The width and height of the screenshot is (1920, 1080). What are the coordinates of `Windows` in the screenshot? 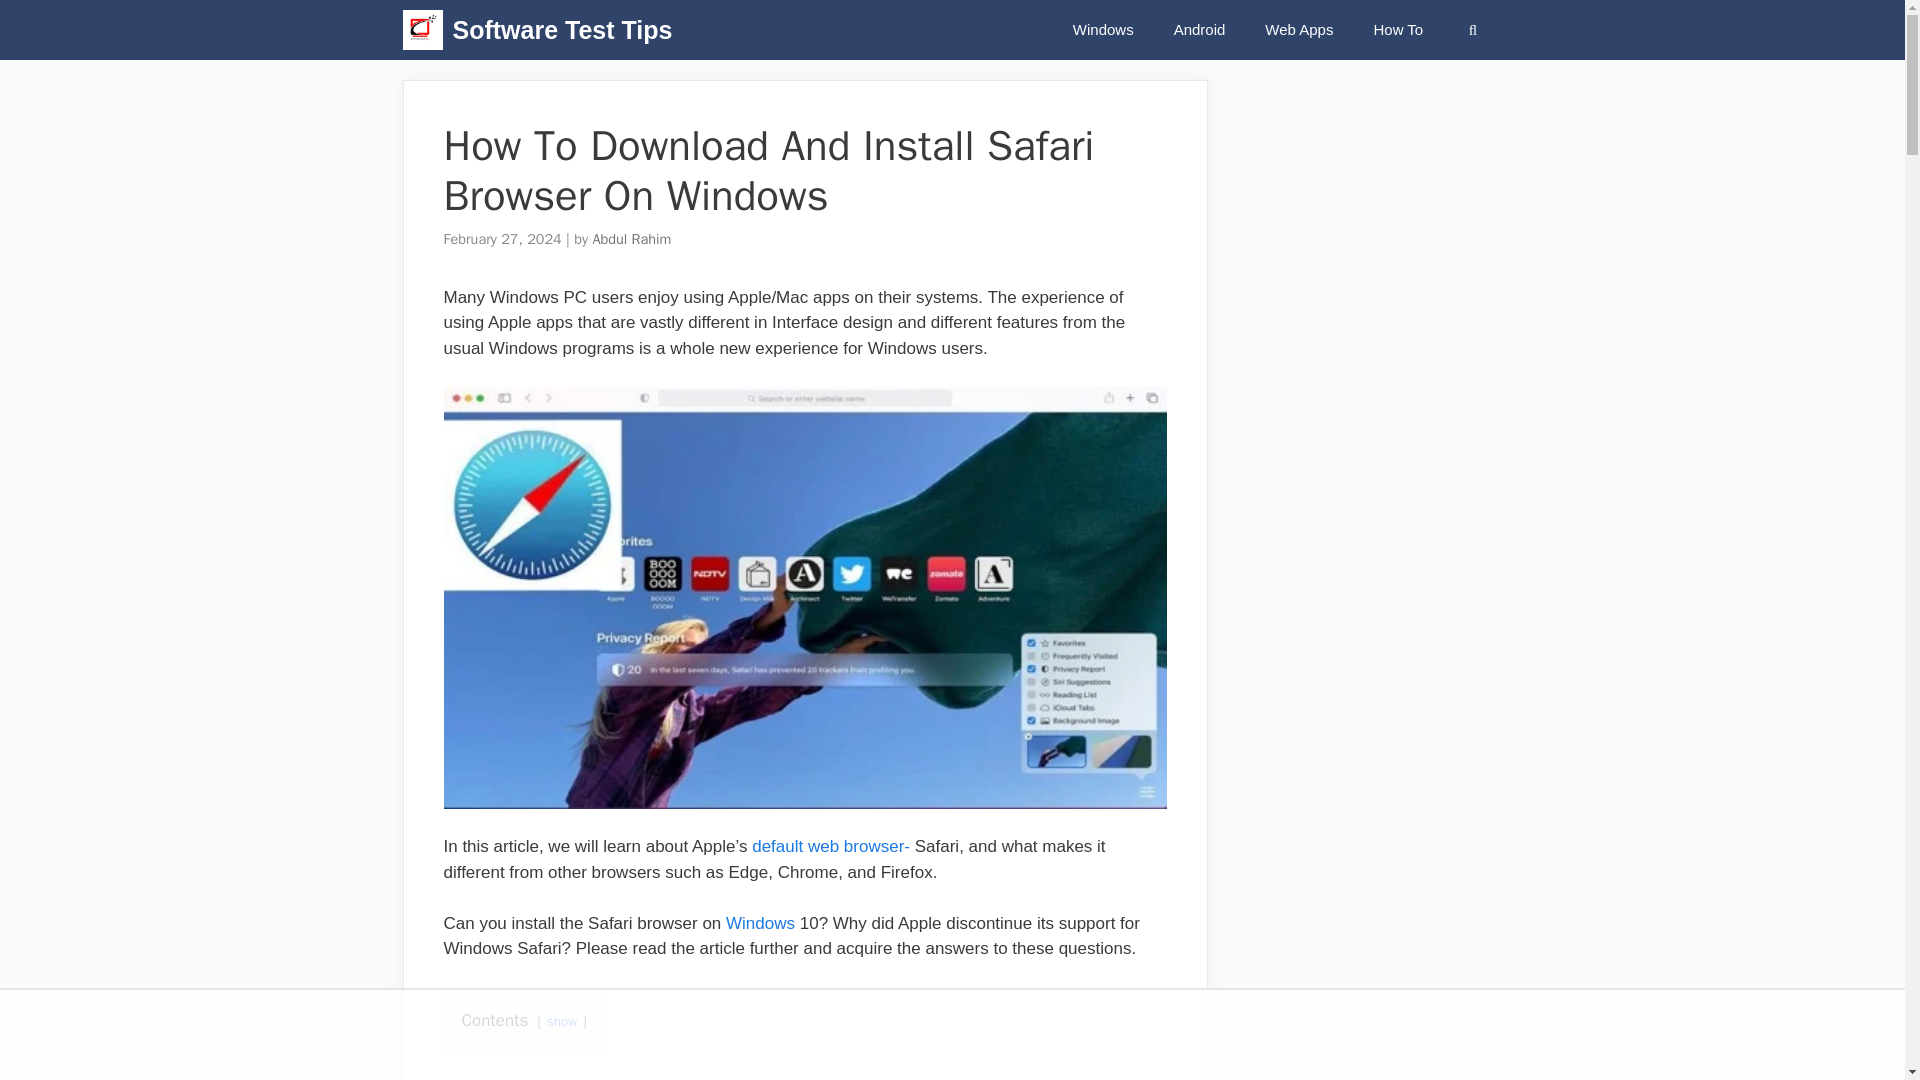 It's located at (1102, 30).